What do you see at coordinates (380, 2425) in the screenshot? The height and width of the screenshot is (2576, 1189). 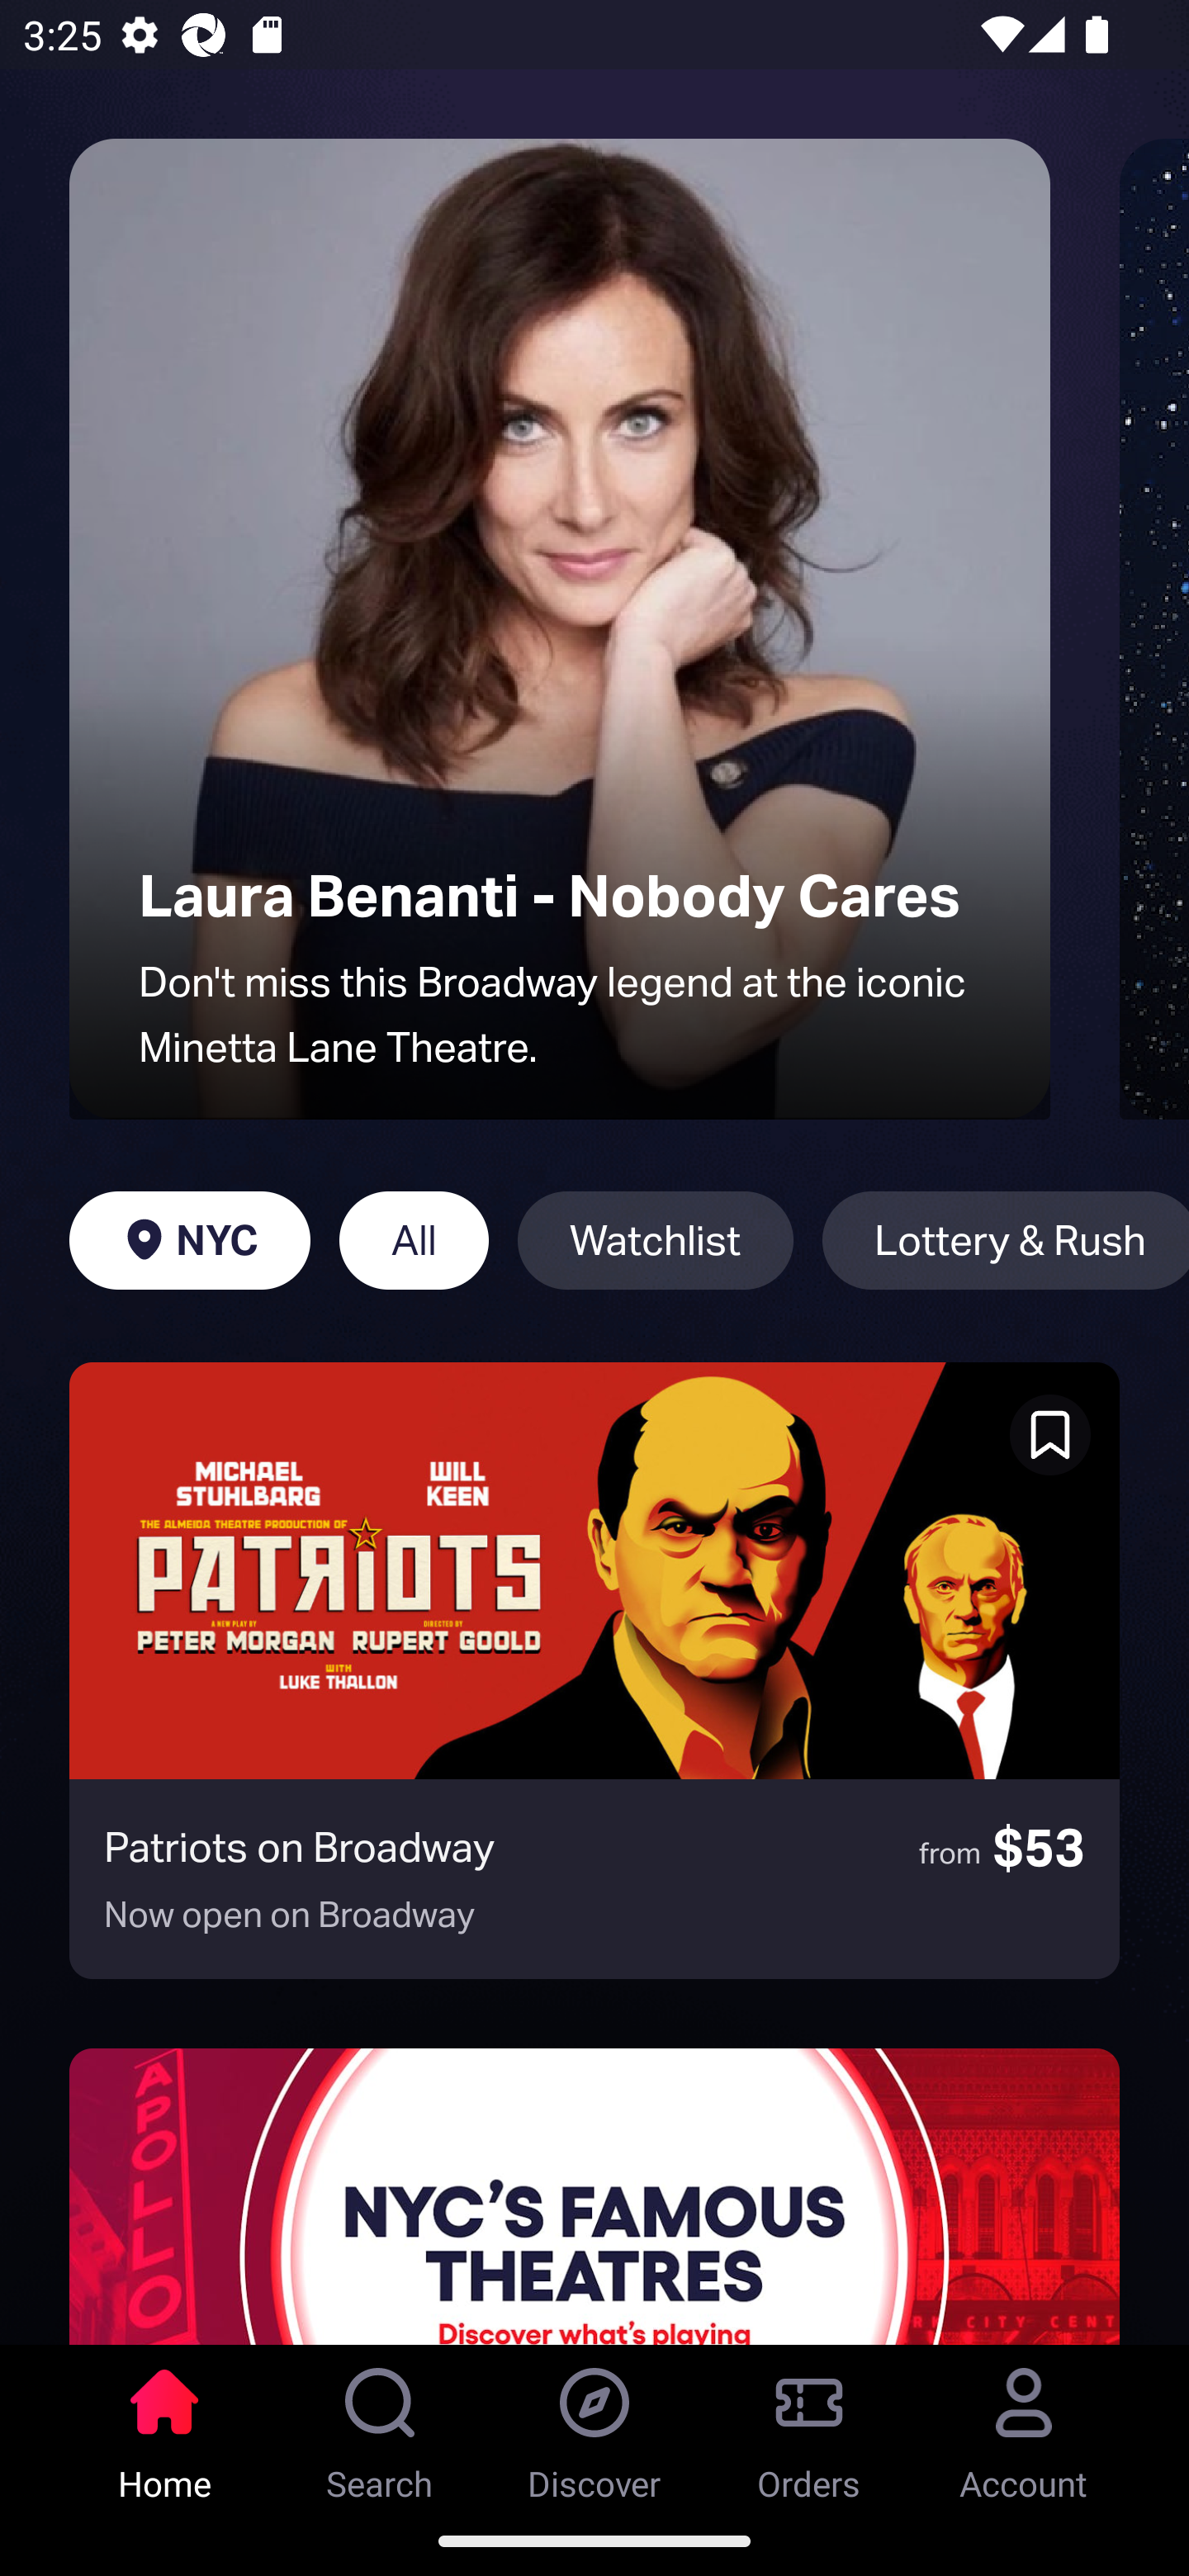 I see `Search` at bounding box center [380, 2425].